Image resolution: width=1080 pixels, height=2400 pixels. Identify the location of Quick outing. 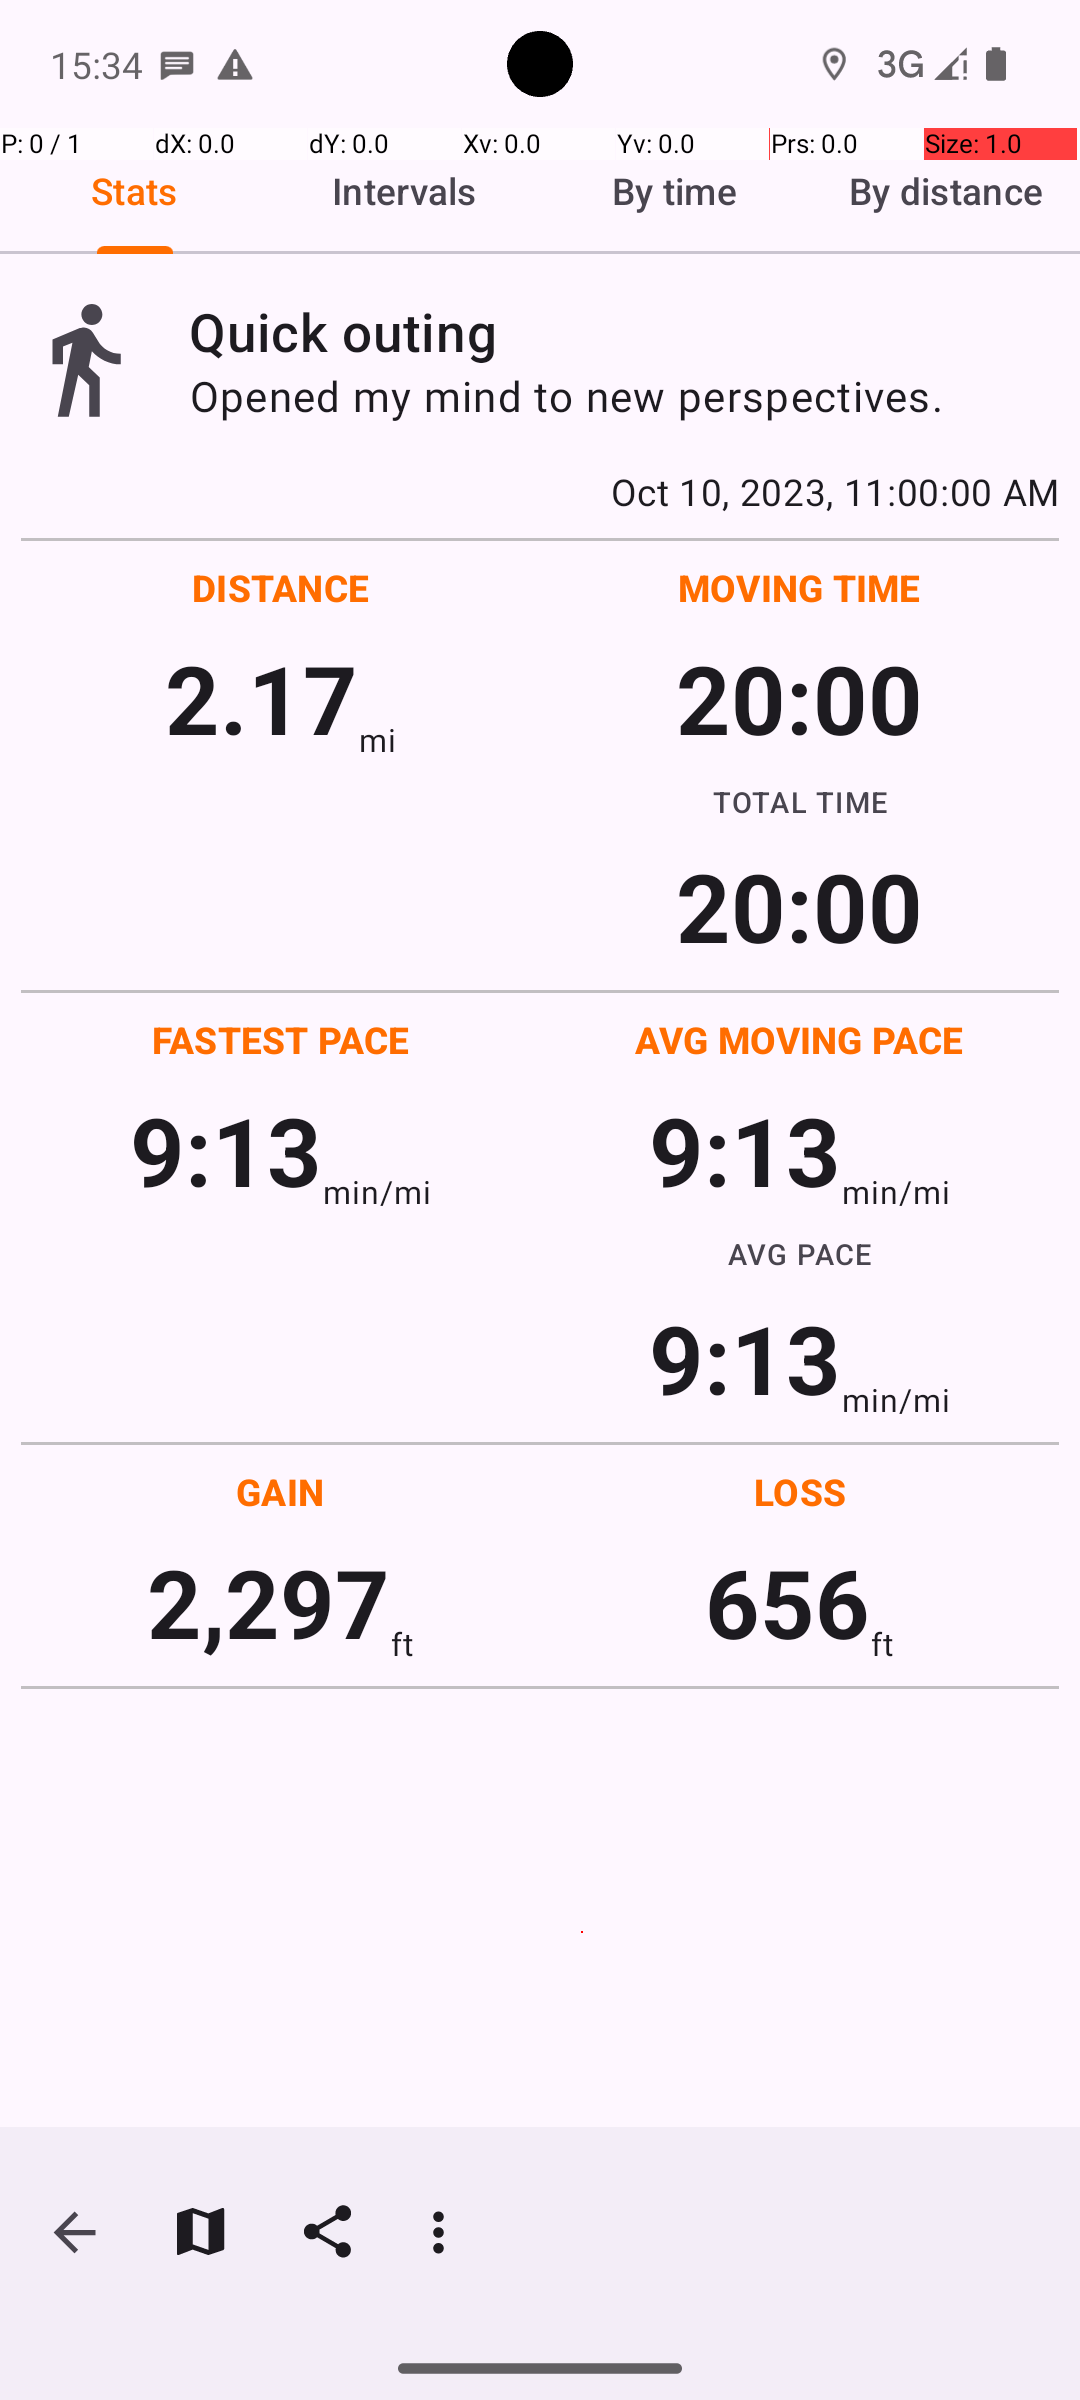
(624, 332).